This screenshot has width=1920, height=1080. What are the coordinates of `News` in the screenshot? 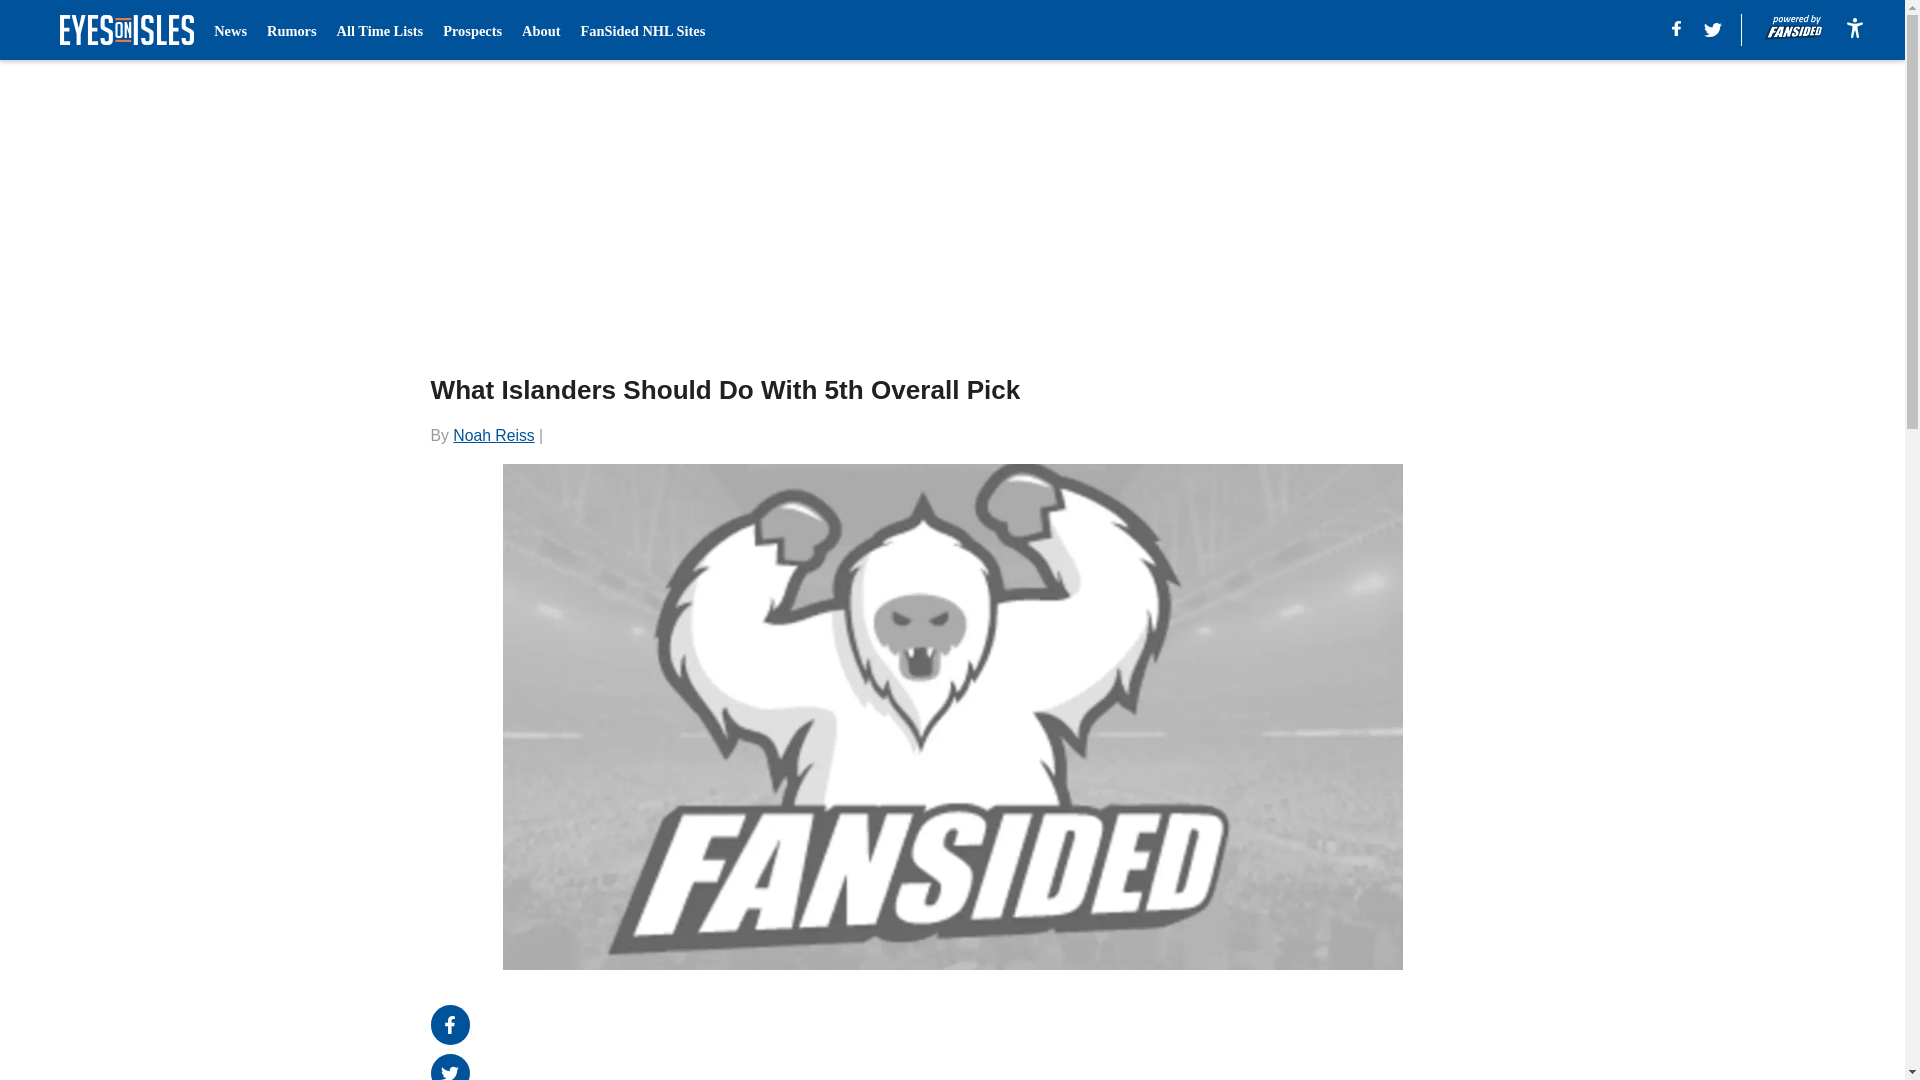 It's located at (230, 30).